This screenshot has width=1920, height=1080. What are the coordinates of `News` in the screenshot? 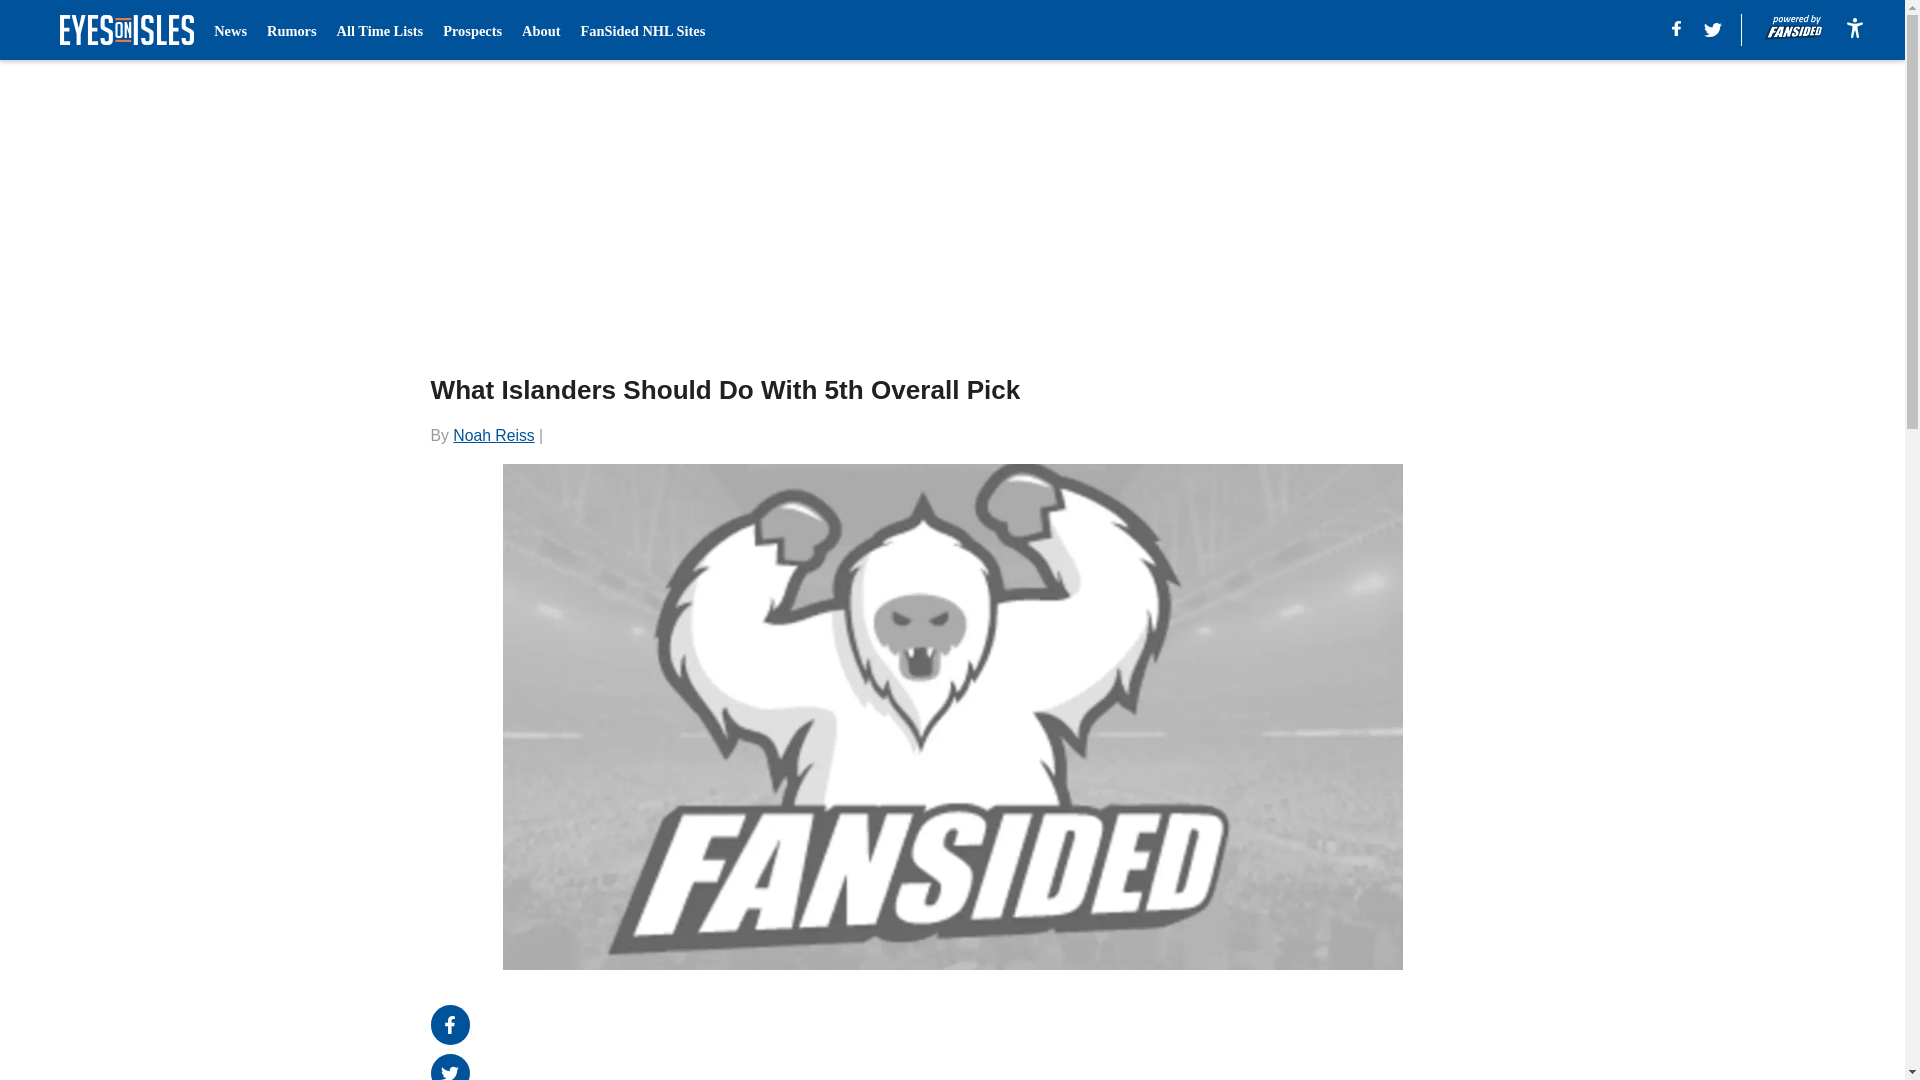 It's located at (230, 30).